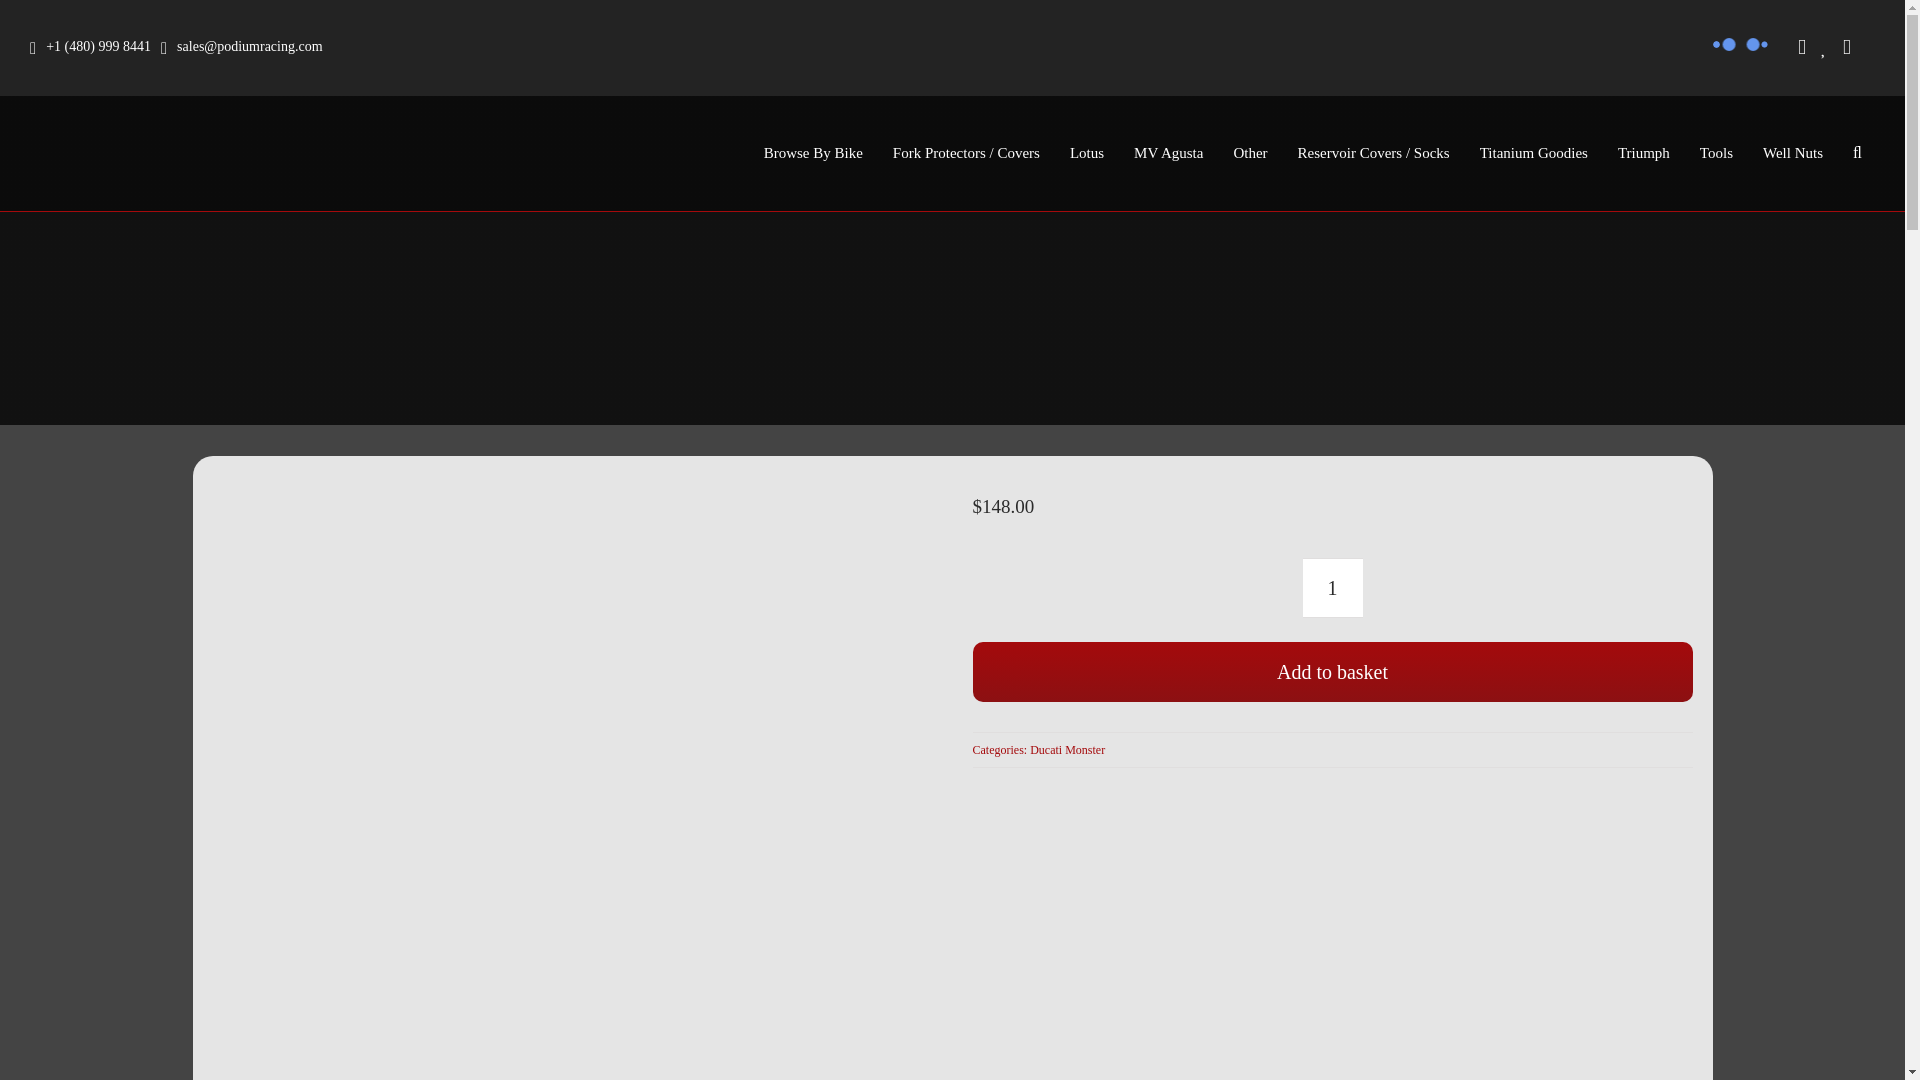 The width and height of the screenshot is (1920, 1080). Describe the element at coordinates (1331, 588) in the screenshot. I see `1` at that location.